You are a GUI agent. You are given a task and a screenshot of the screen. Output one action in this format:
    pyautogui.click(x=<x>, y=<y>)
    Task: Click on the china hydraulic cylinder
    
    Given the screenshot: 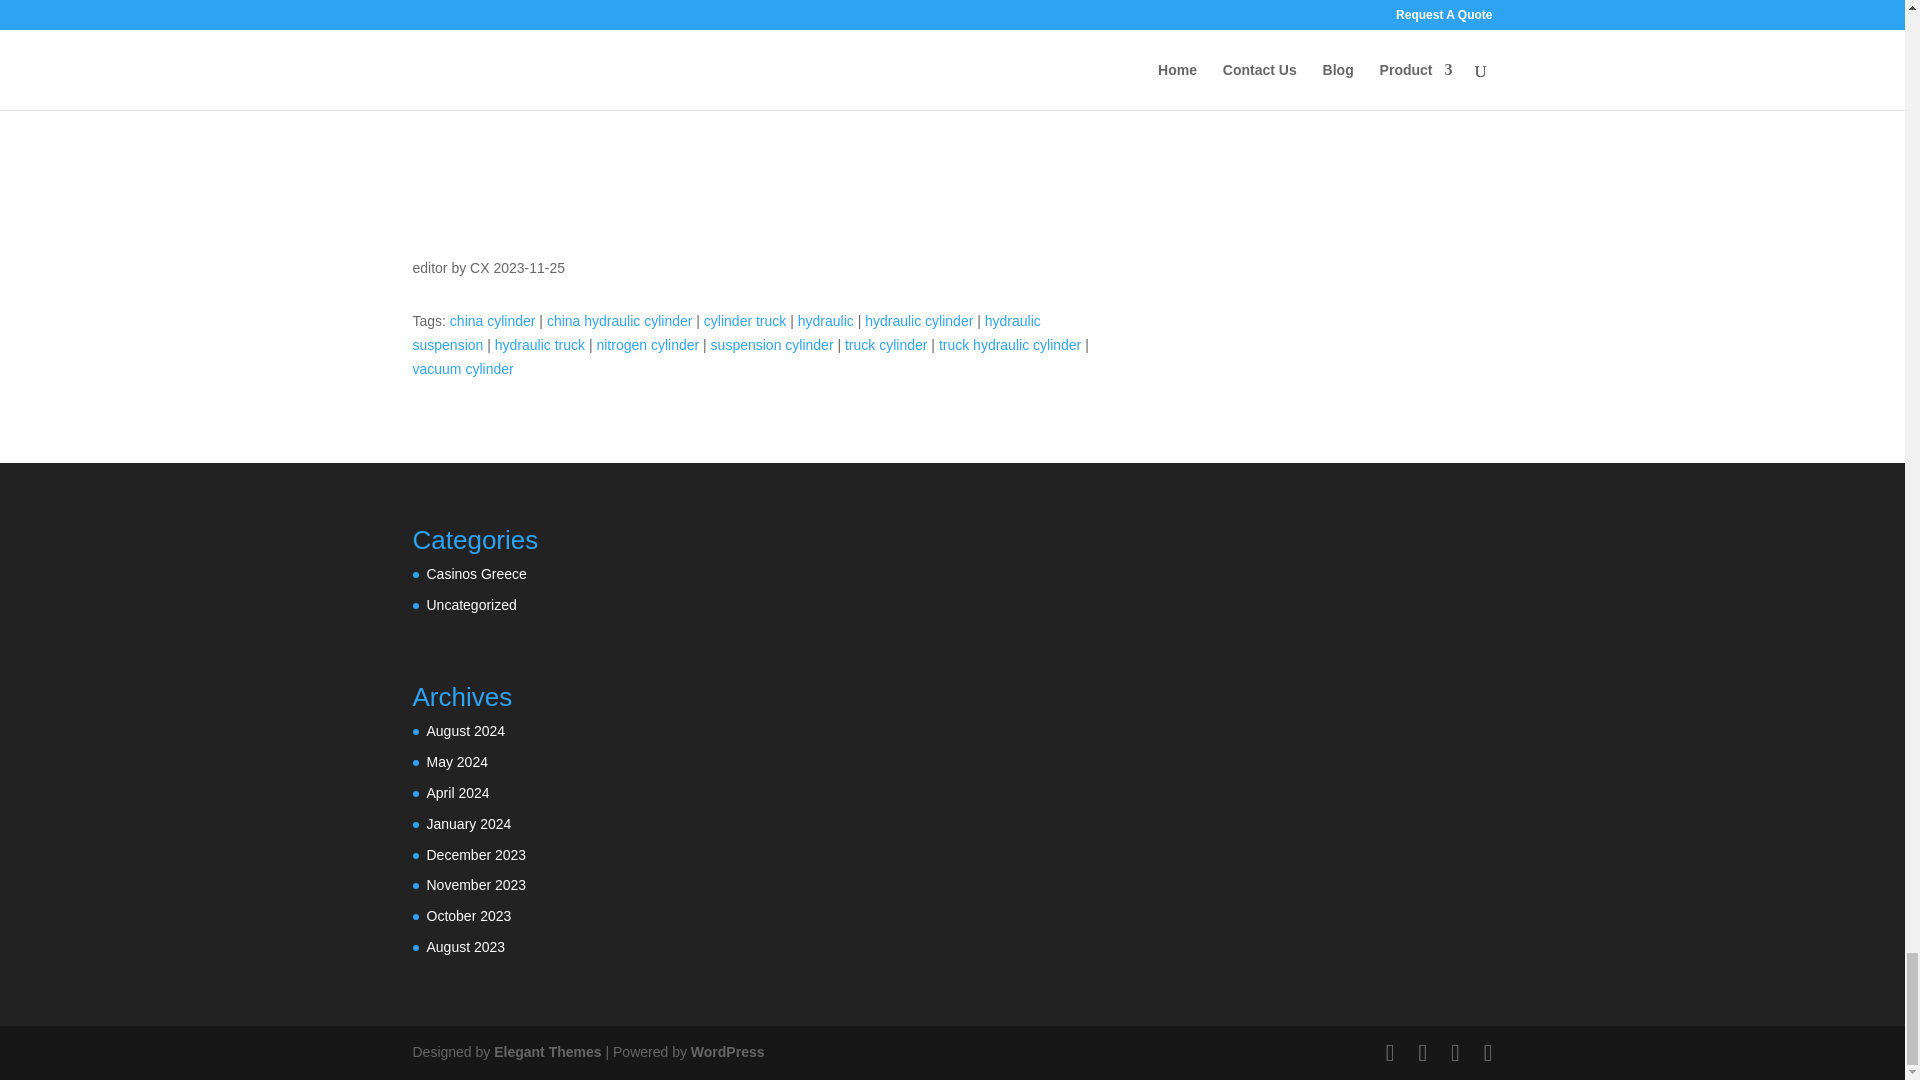 What is the action you would take?
    pyautogui.click(x=620, y=321)
    